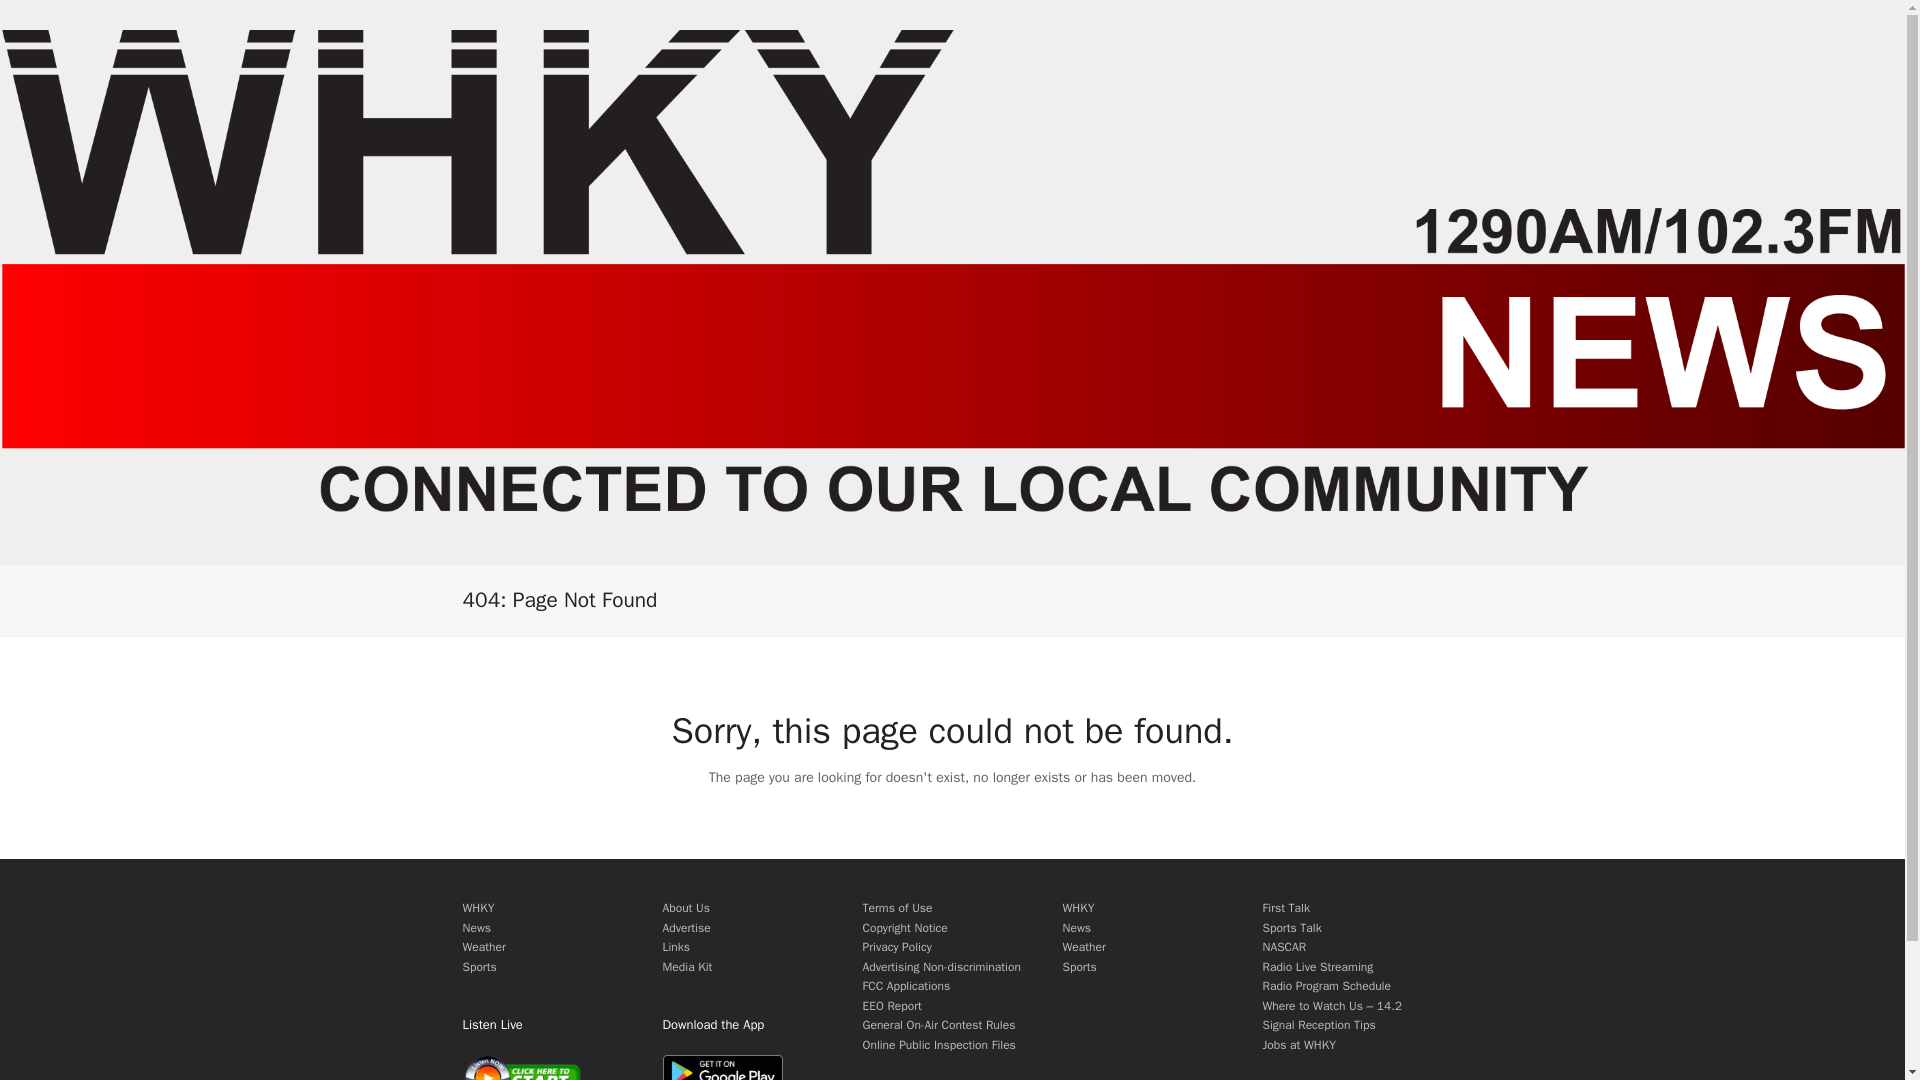 Image resolution: width=1920 pixels, height=1080 pixels. What do you see at coordinates (906, 986) in the screenshot?
I see `FCC Applications` at bounding box center [906, 986].